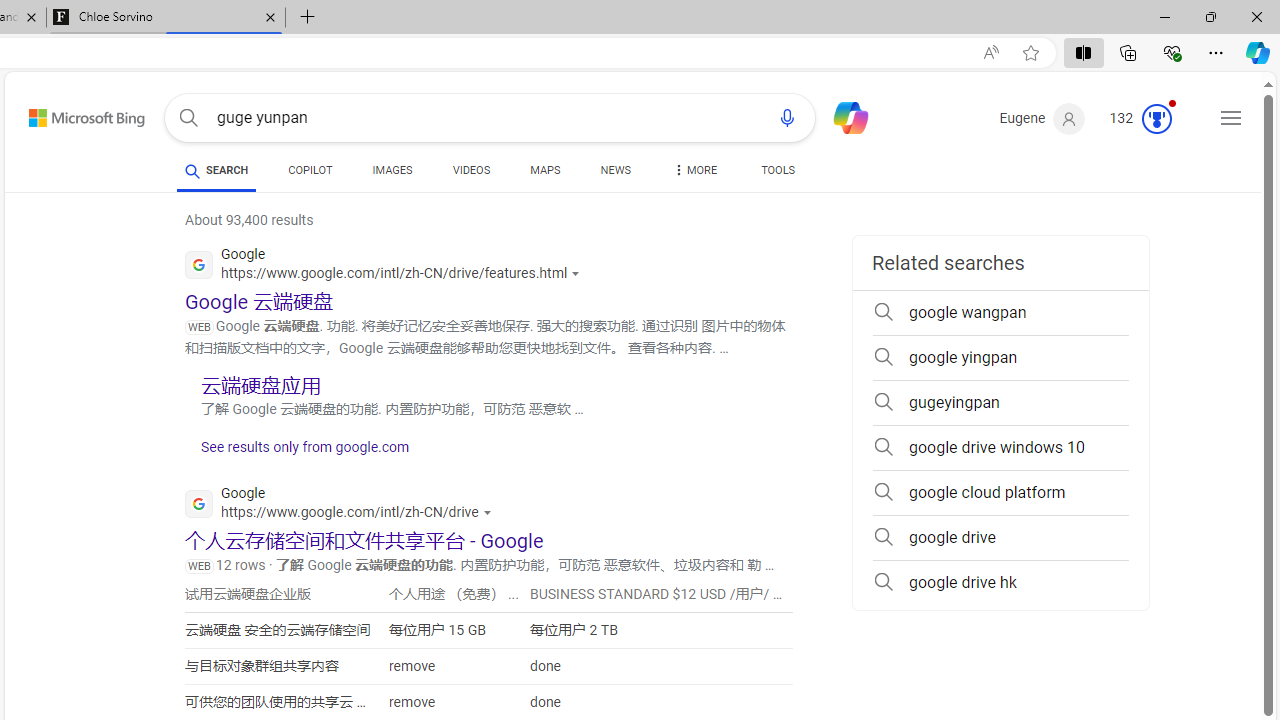 This screenshot has height=720, width=1280. Describe the element at coordinates (1000, 402) in the screenshot. I see `gugeyingpan` at that location.